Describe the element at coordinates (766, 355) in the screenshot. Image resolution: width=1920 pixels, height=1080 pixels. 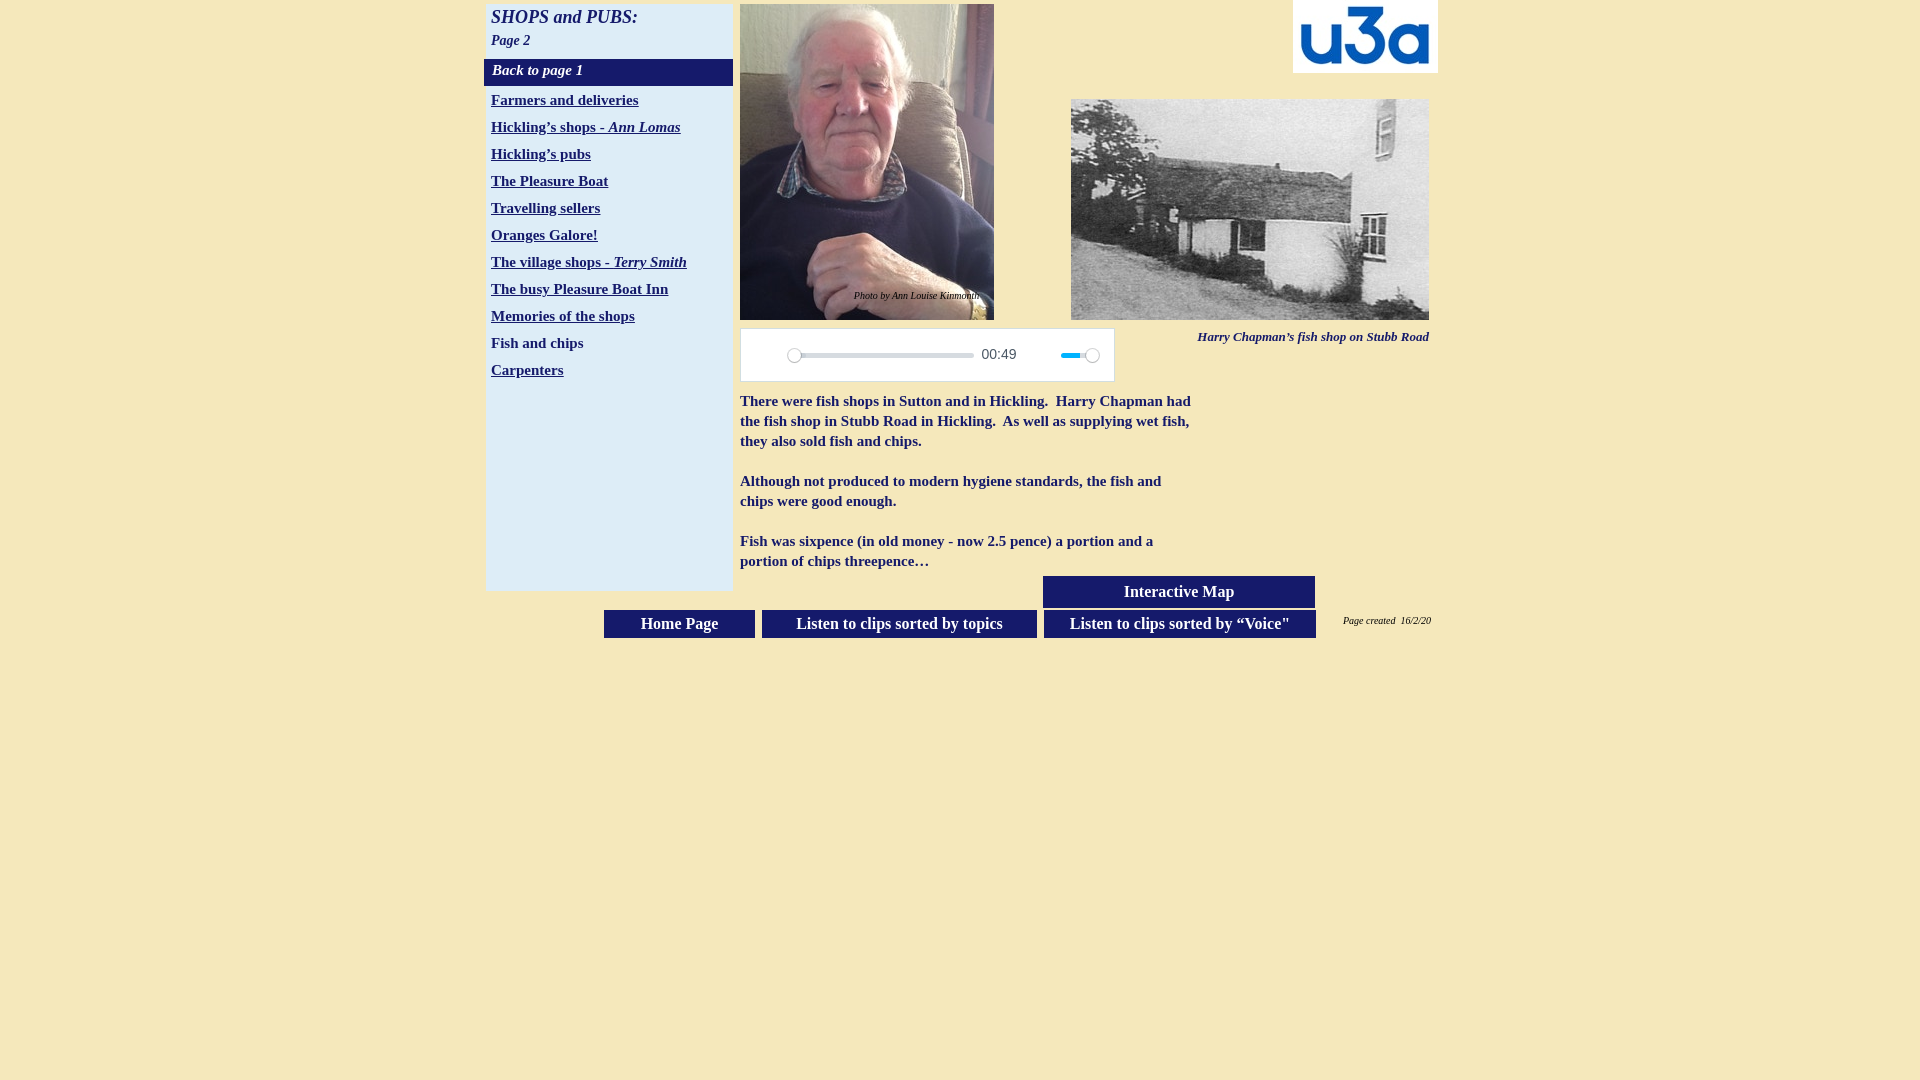
I see `Play` at that location.